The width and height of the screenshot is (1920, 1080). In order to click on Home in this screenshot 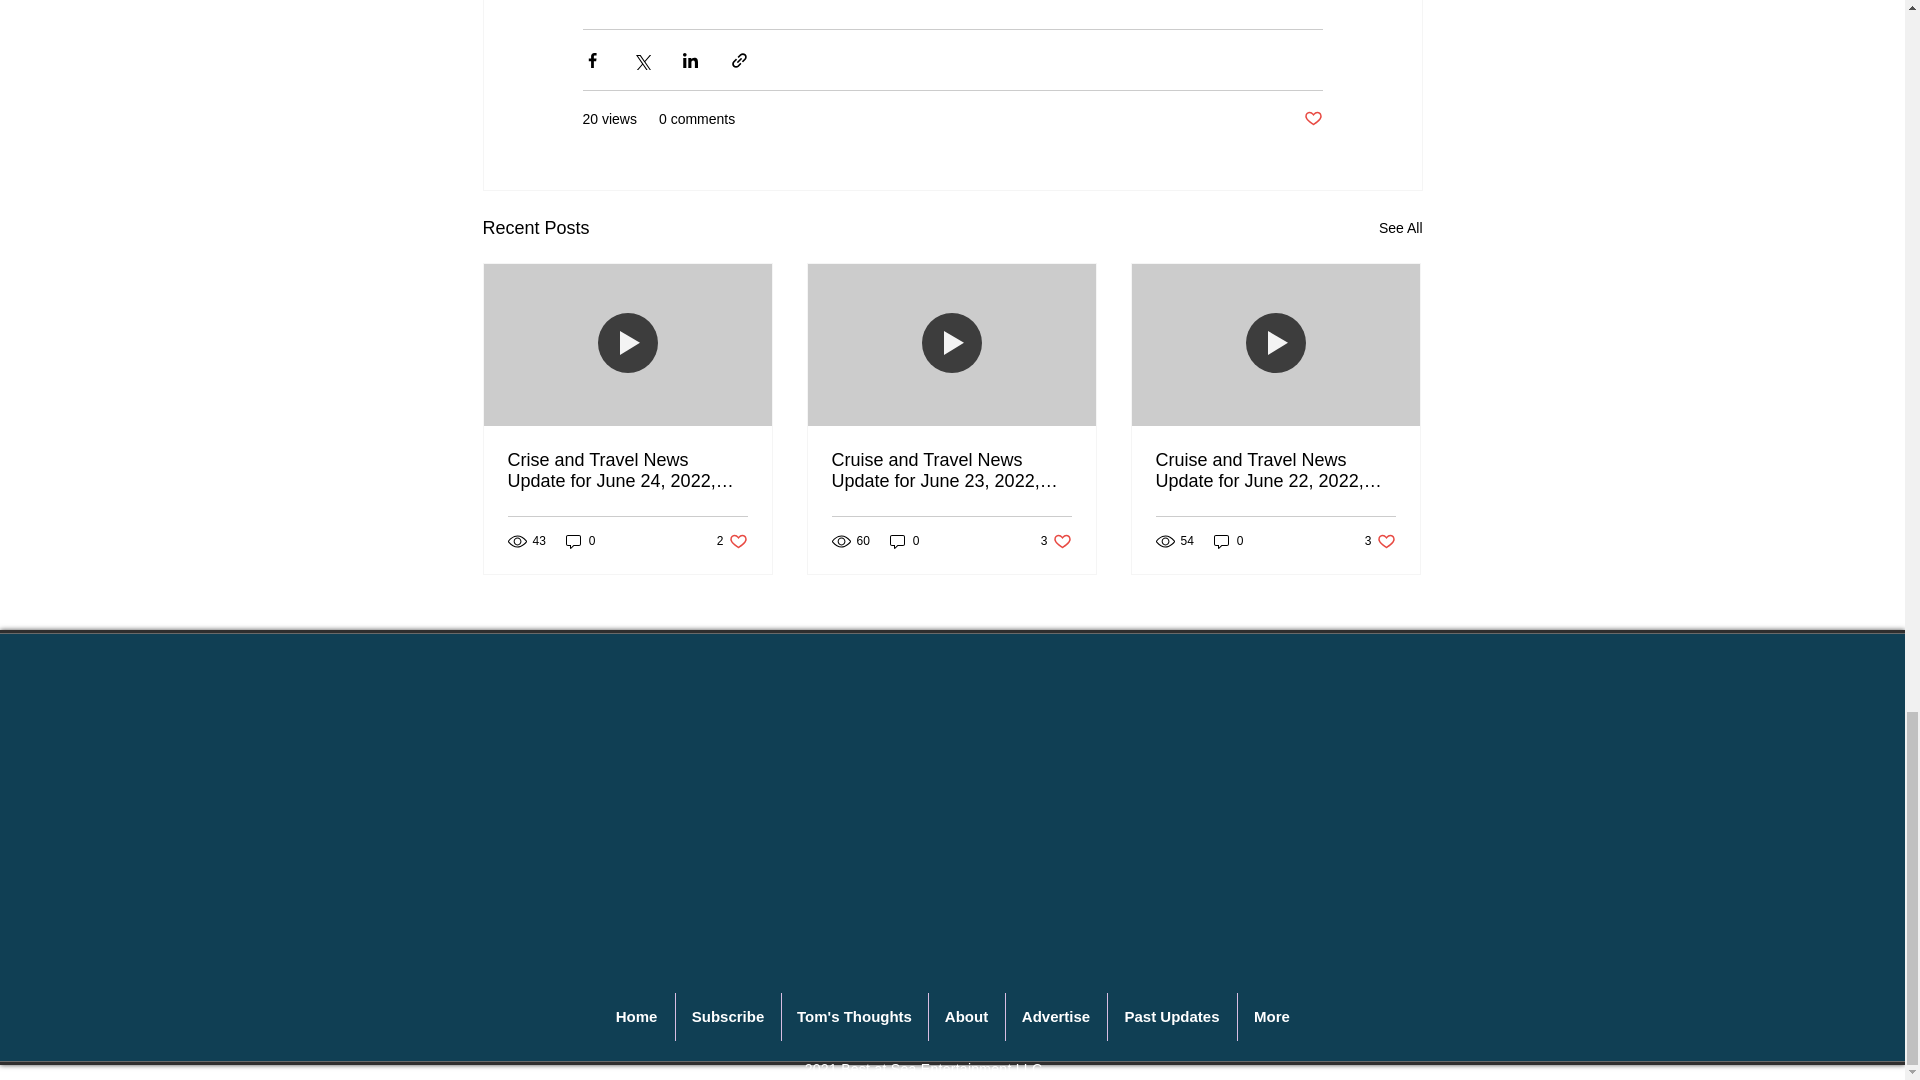, I will do `click(635, 1016)`.